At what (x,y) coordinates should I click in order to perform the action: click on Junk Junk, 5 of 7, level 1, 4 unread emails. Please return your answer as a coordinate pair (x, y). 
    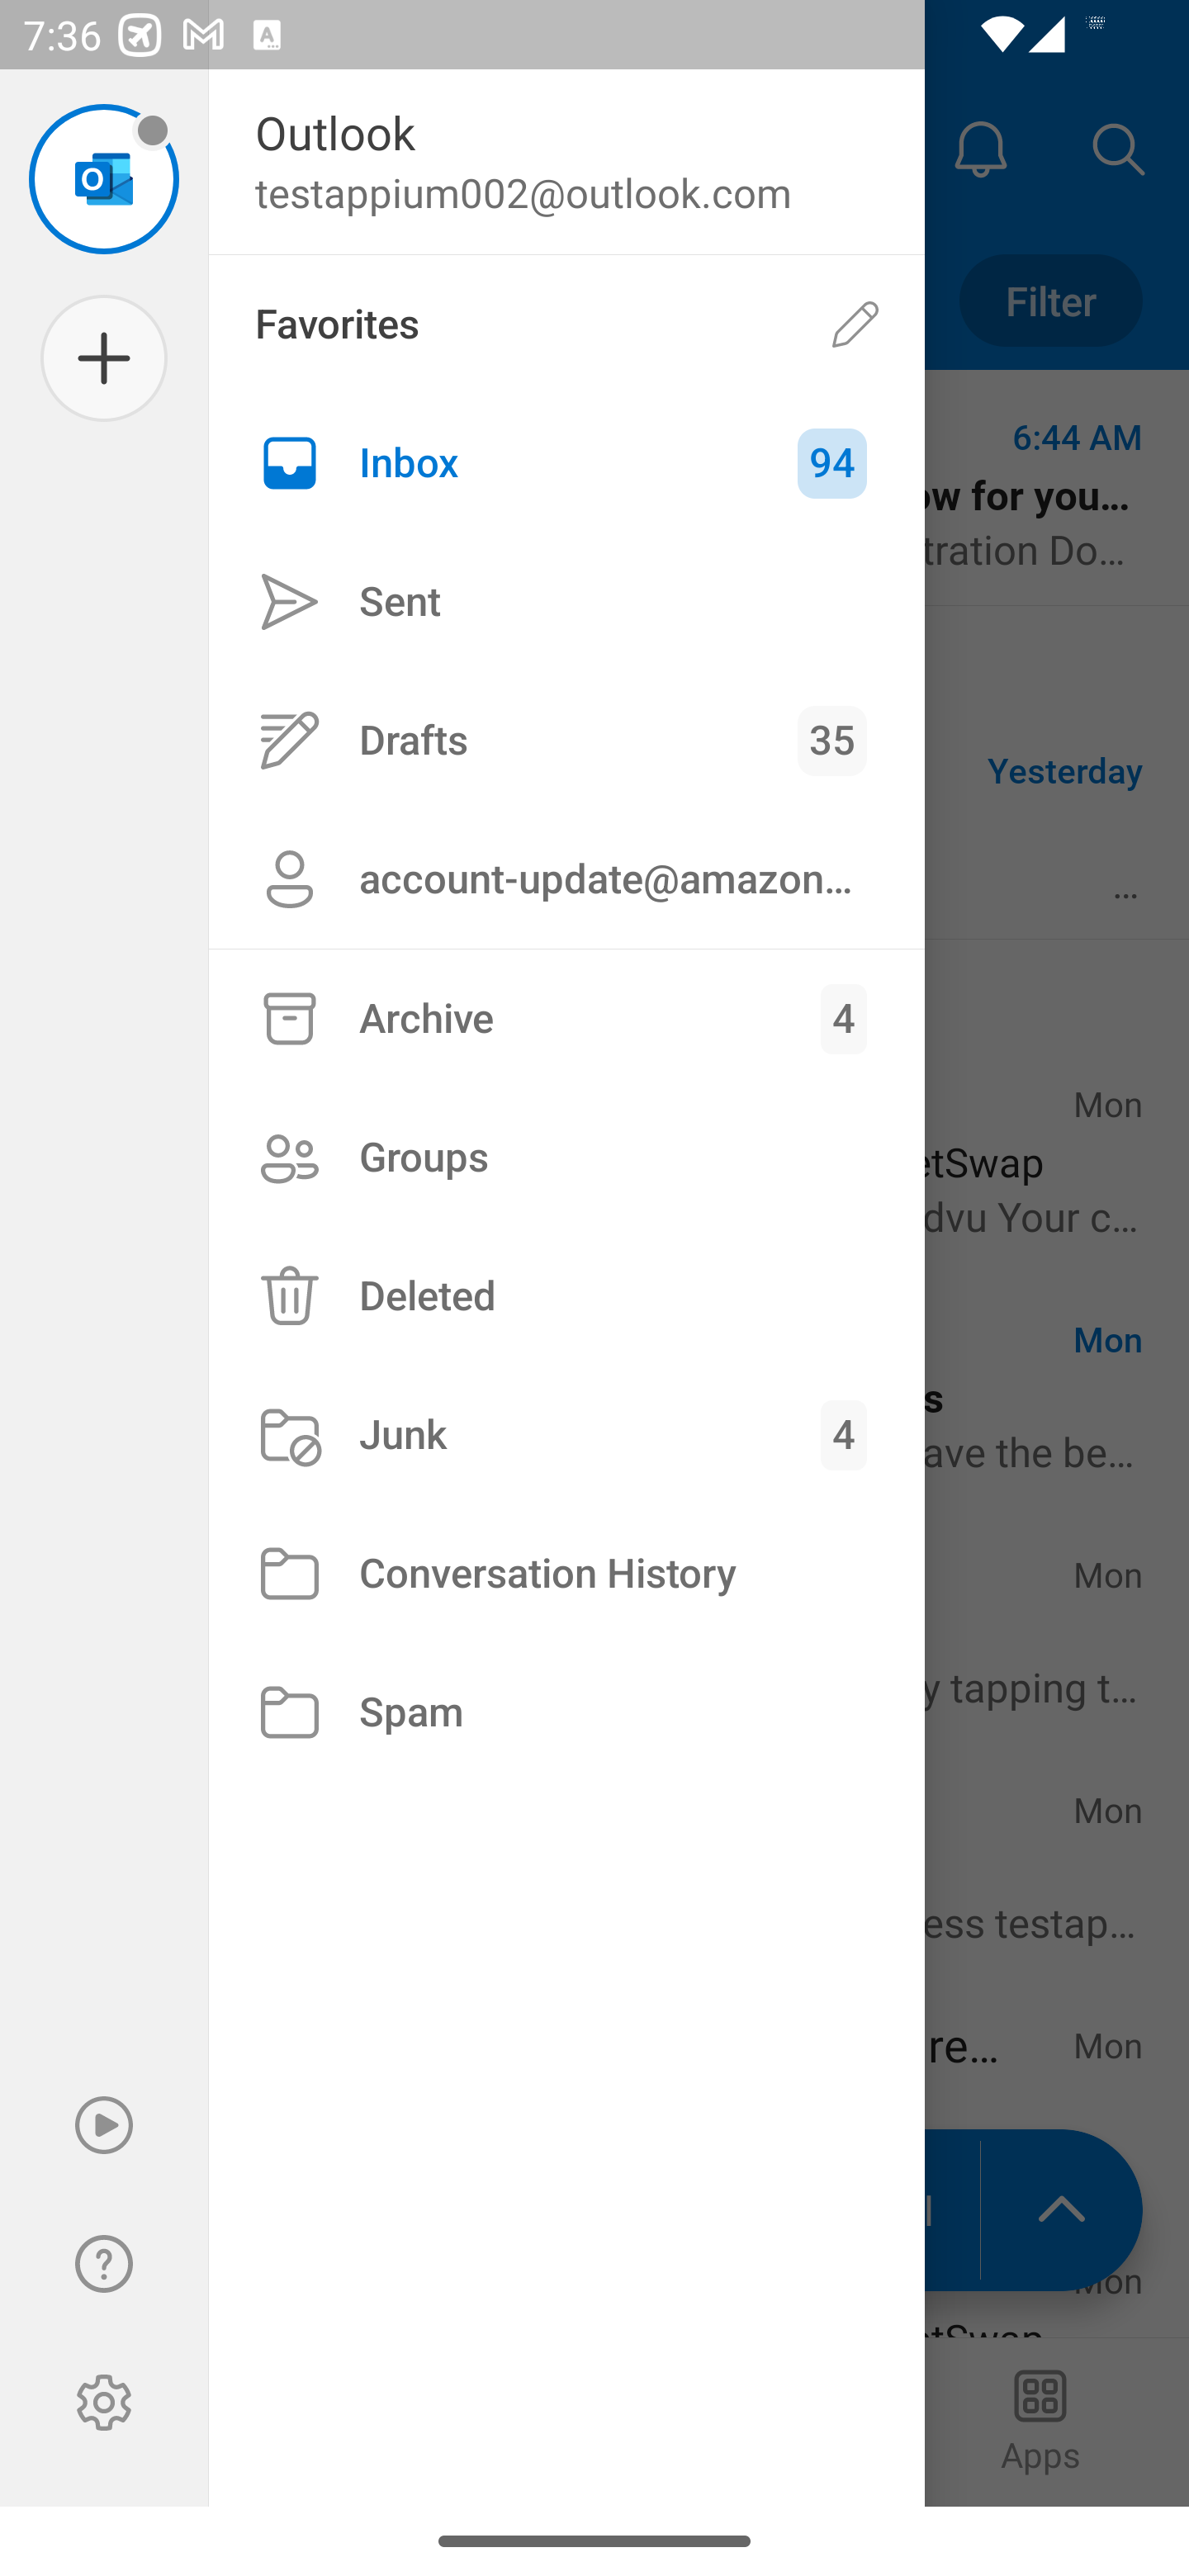
    Looking at the image, I should click on (566, 1435).